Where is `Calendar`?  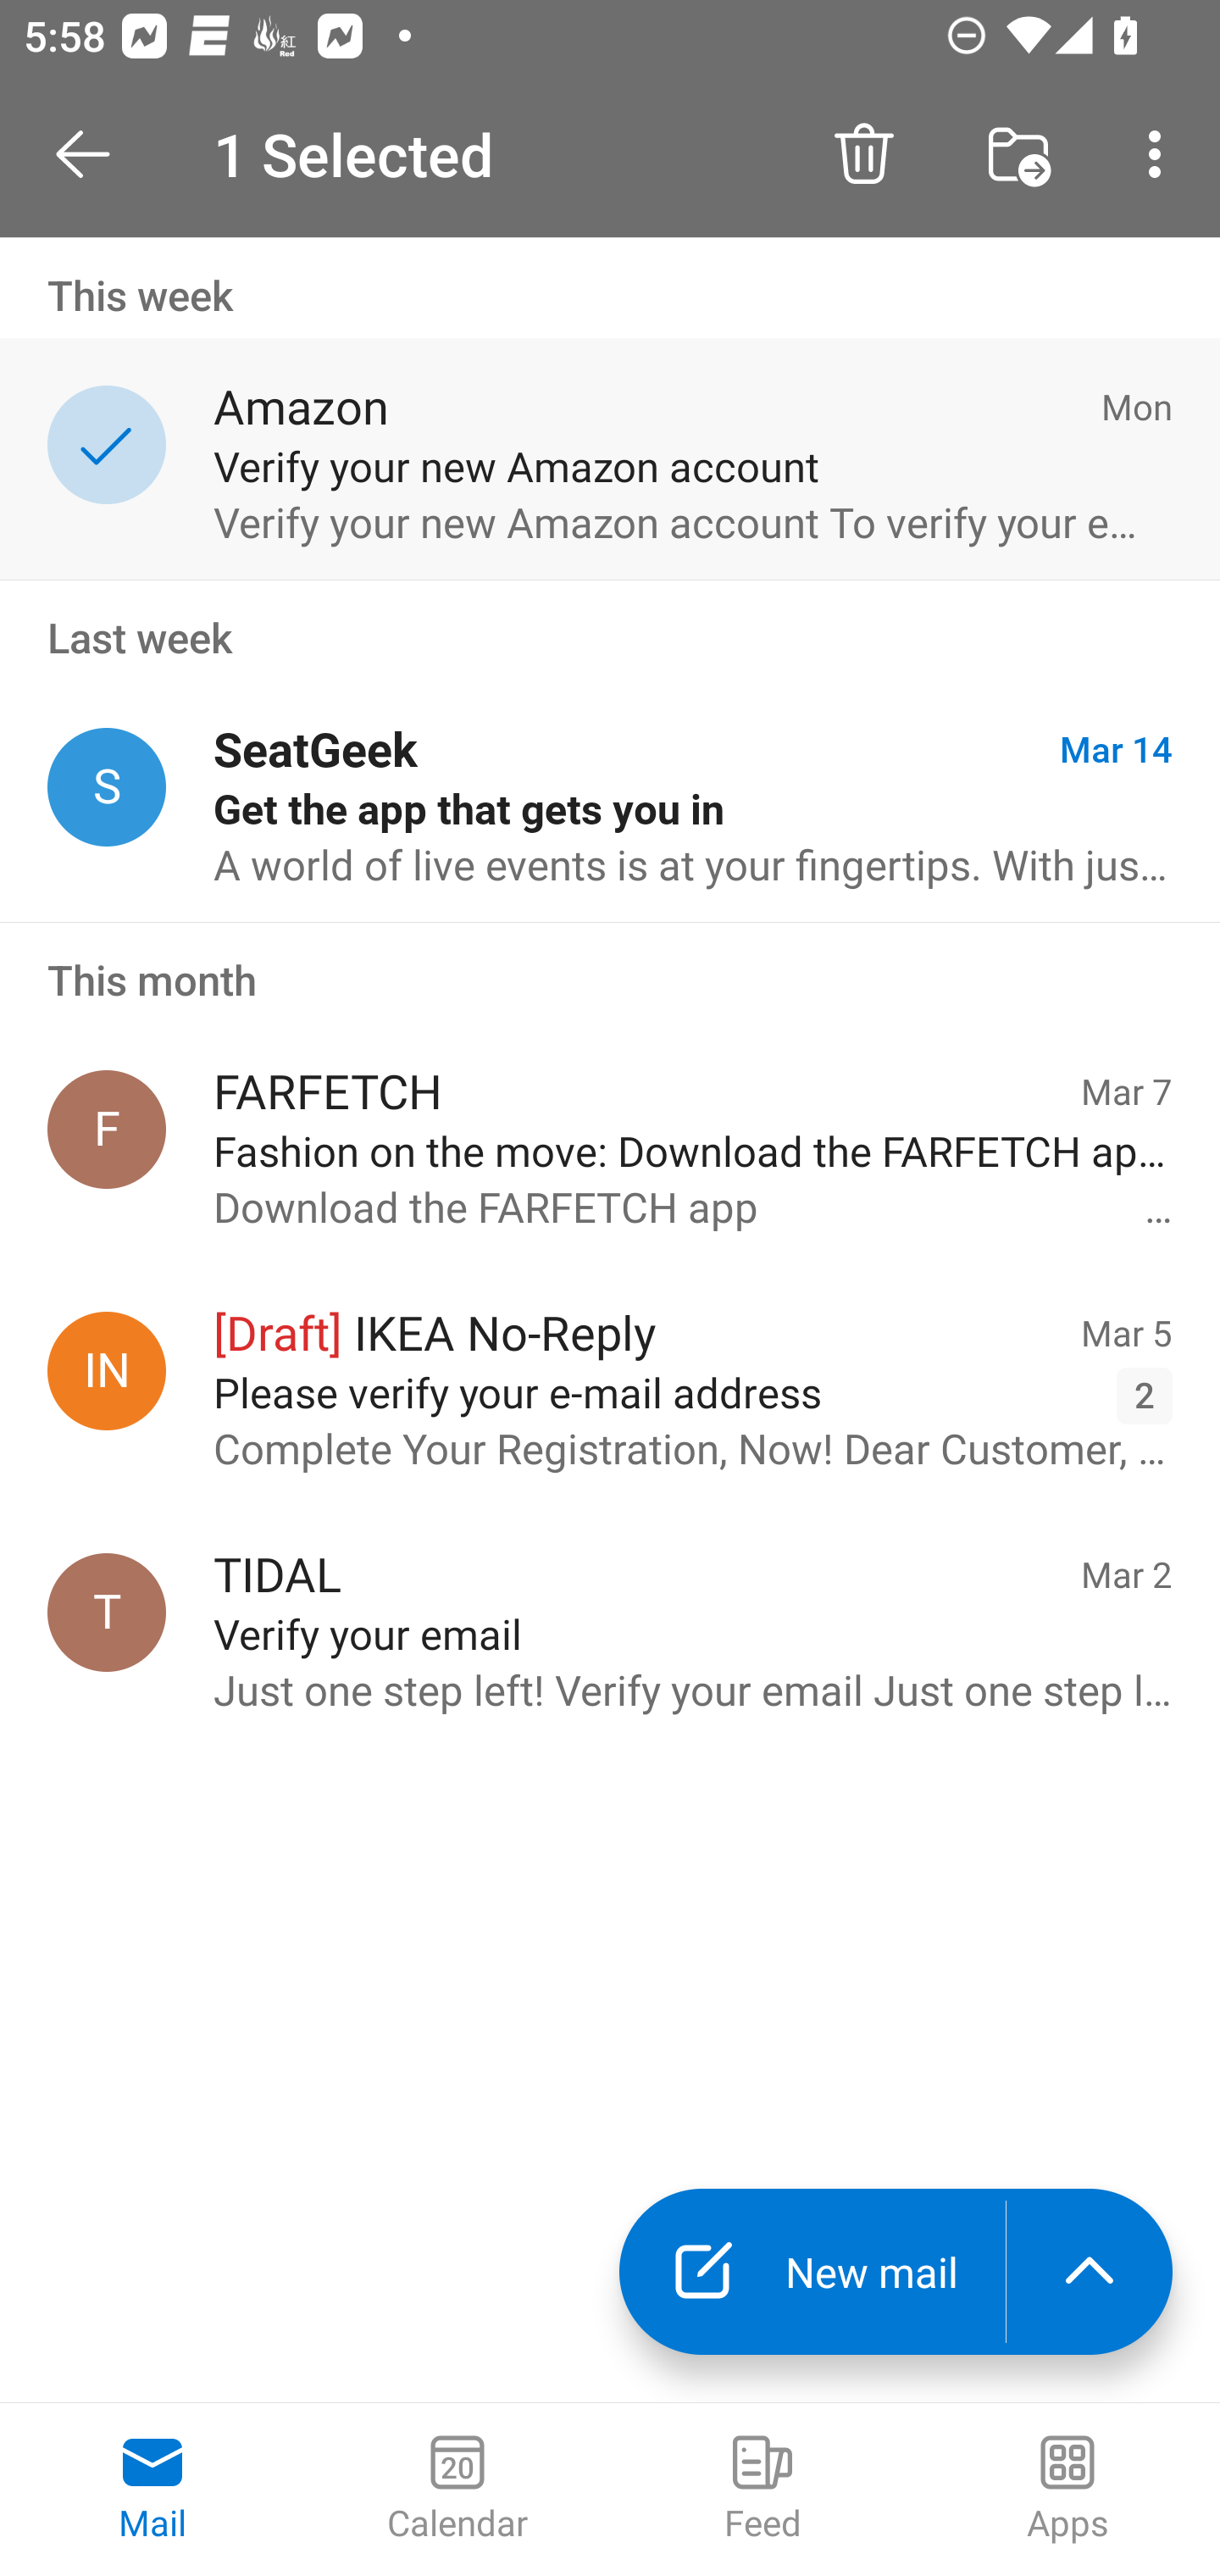
Calendar is located at coordinates (457, 2490).